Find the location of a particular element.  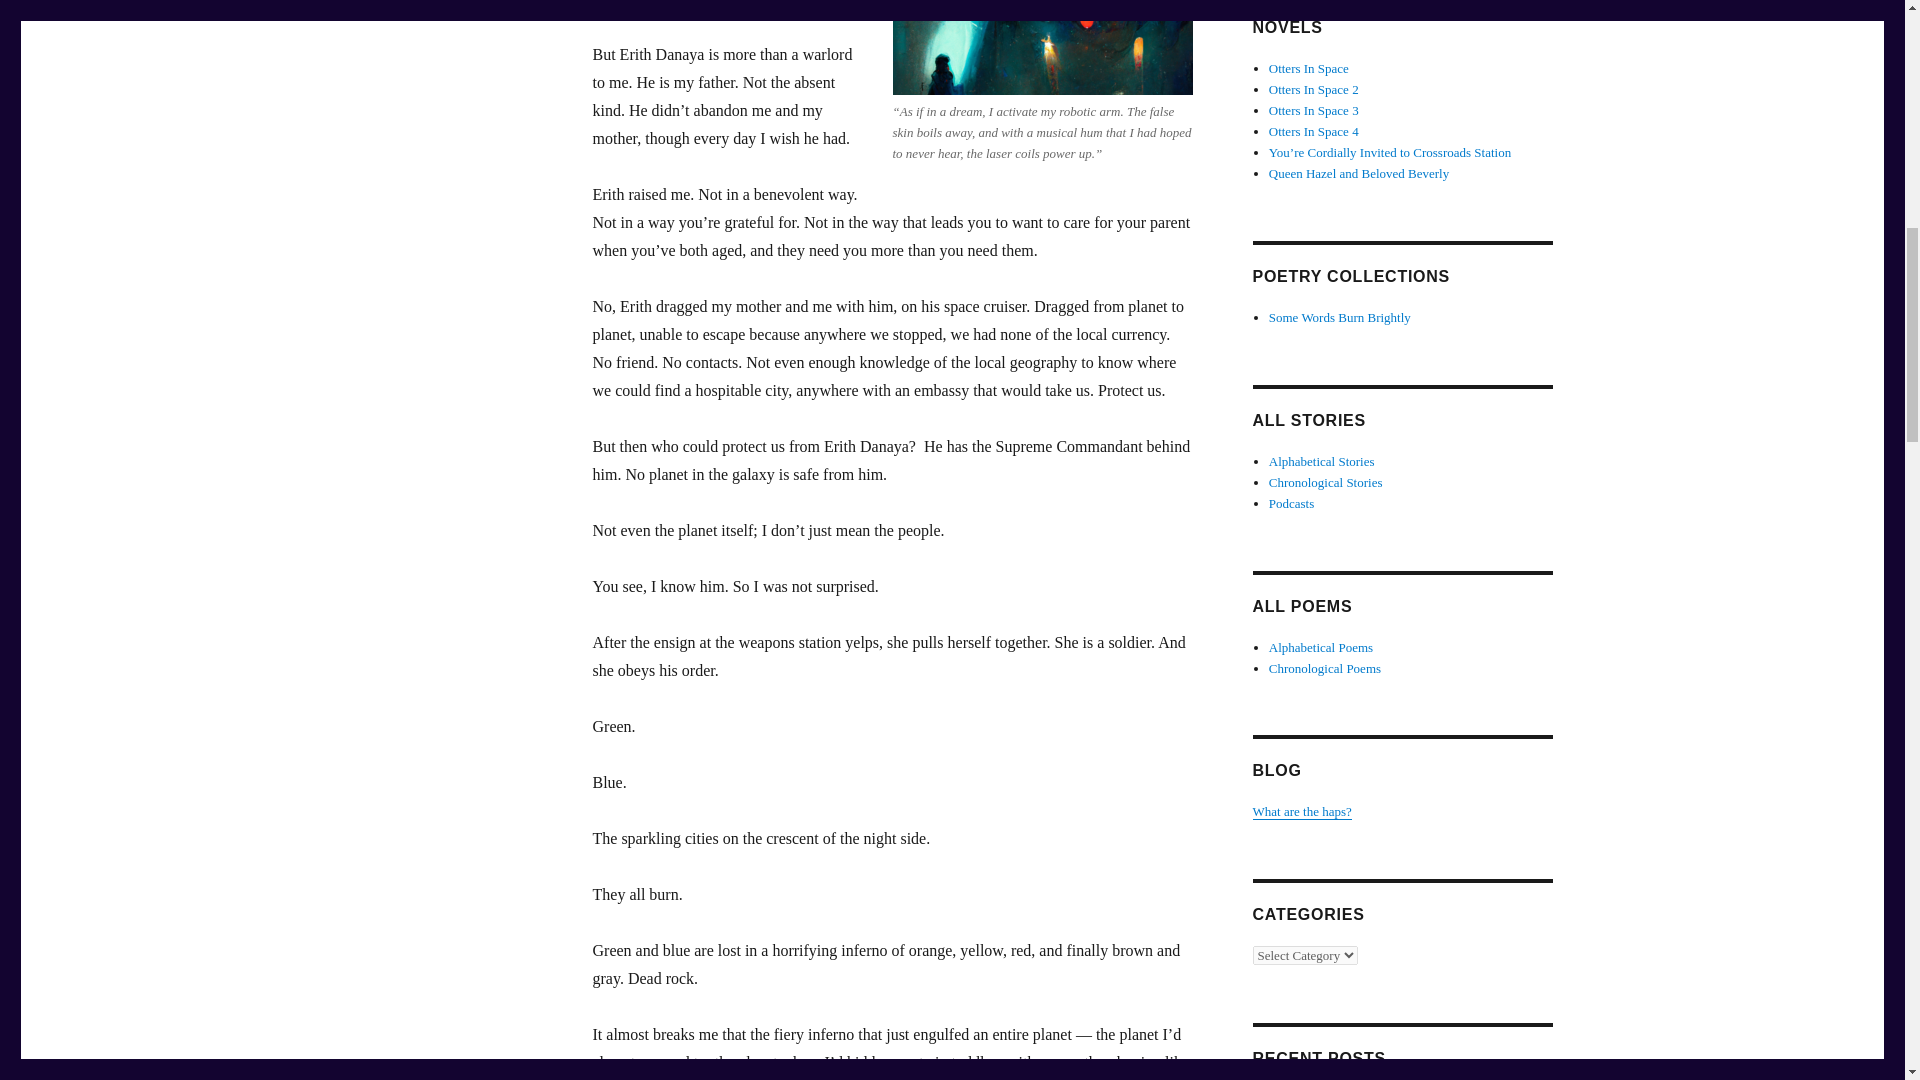

Chronological Stories is located at coordinates (1326, 482).